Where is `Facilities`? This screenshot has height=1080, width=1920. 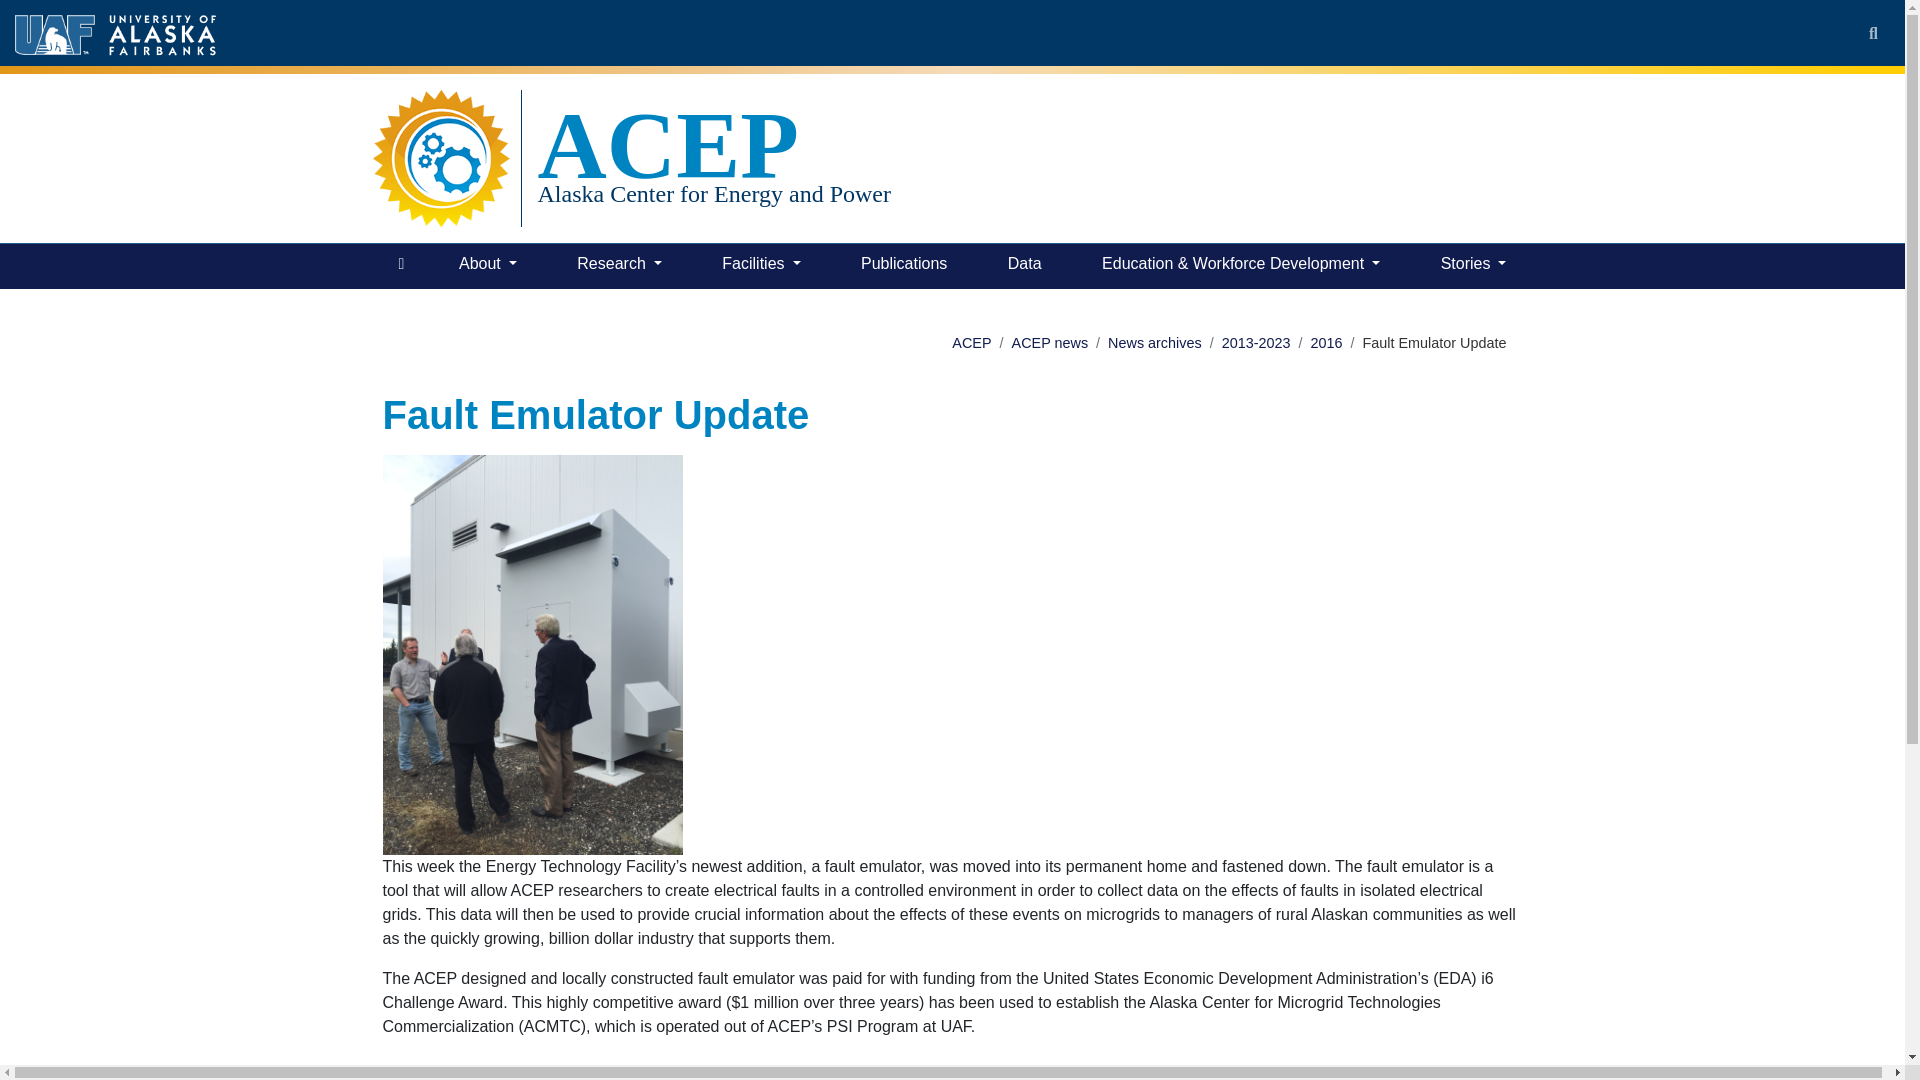 Facilities is located at coordinates (761, 266).